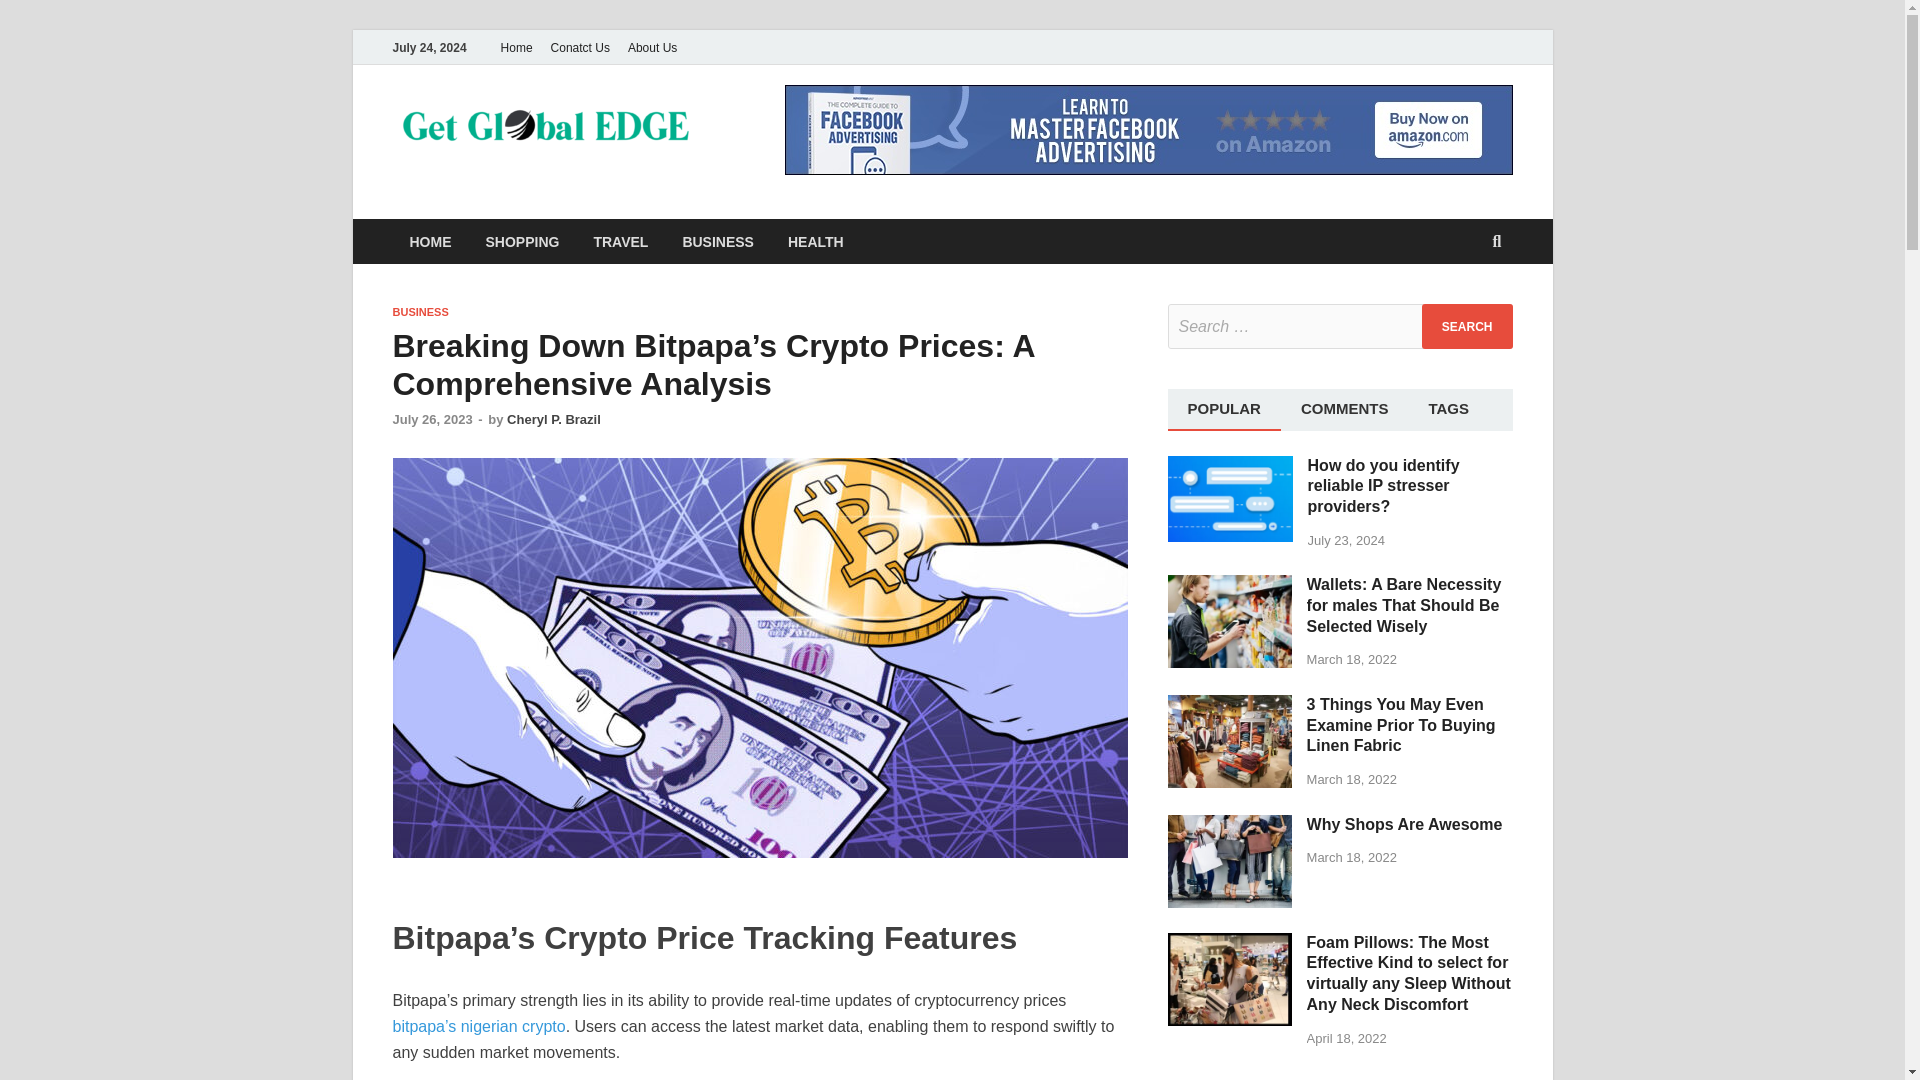 This screenshot has height=1080, width=1920. I want to click on Conatct Us, so click(580, 47).